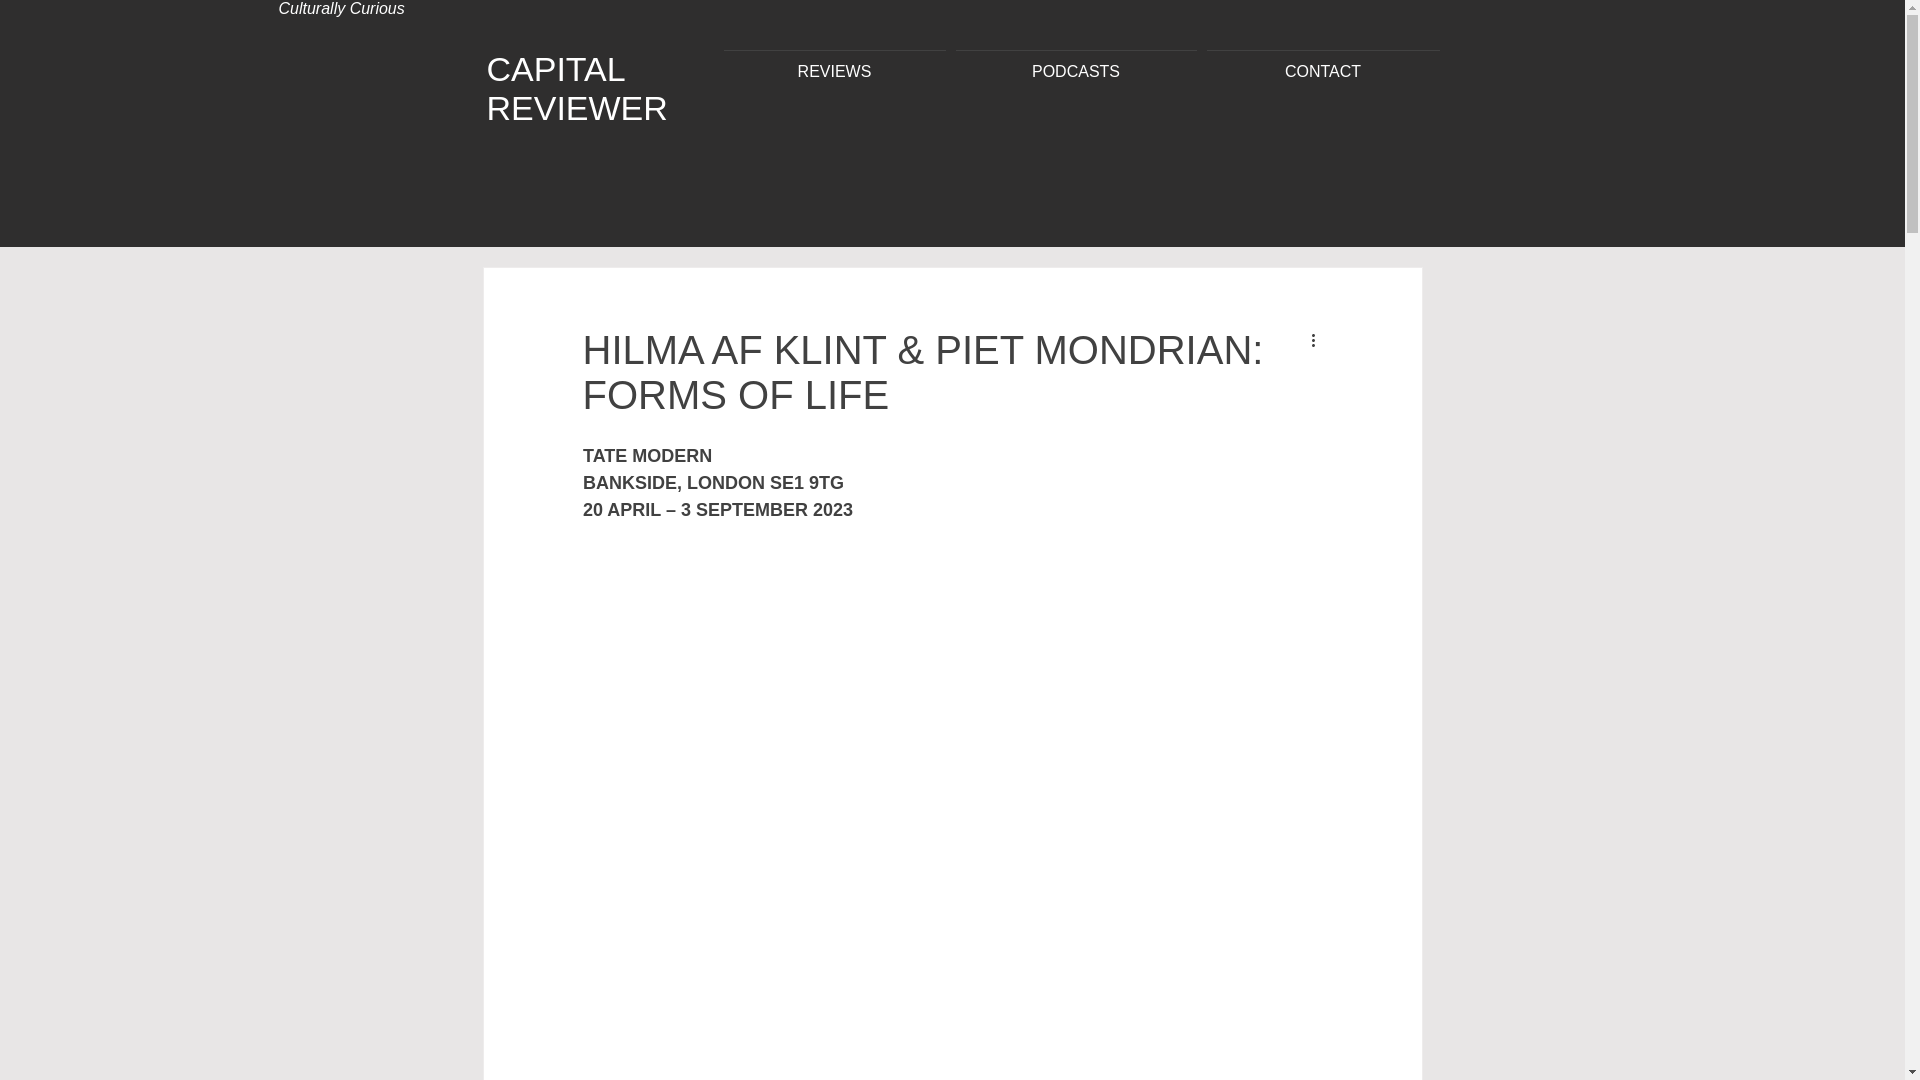  I want to click on PODCASTS, so click(1076, 62).